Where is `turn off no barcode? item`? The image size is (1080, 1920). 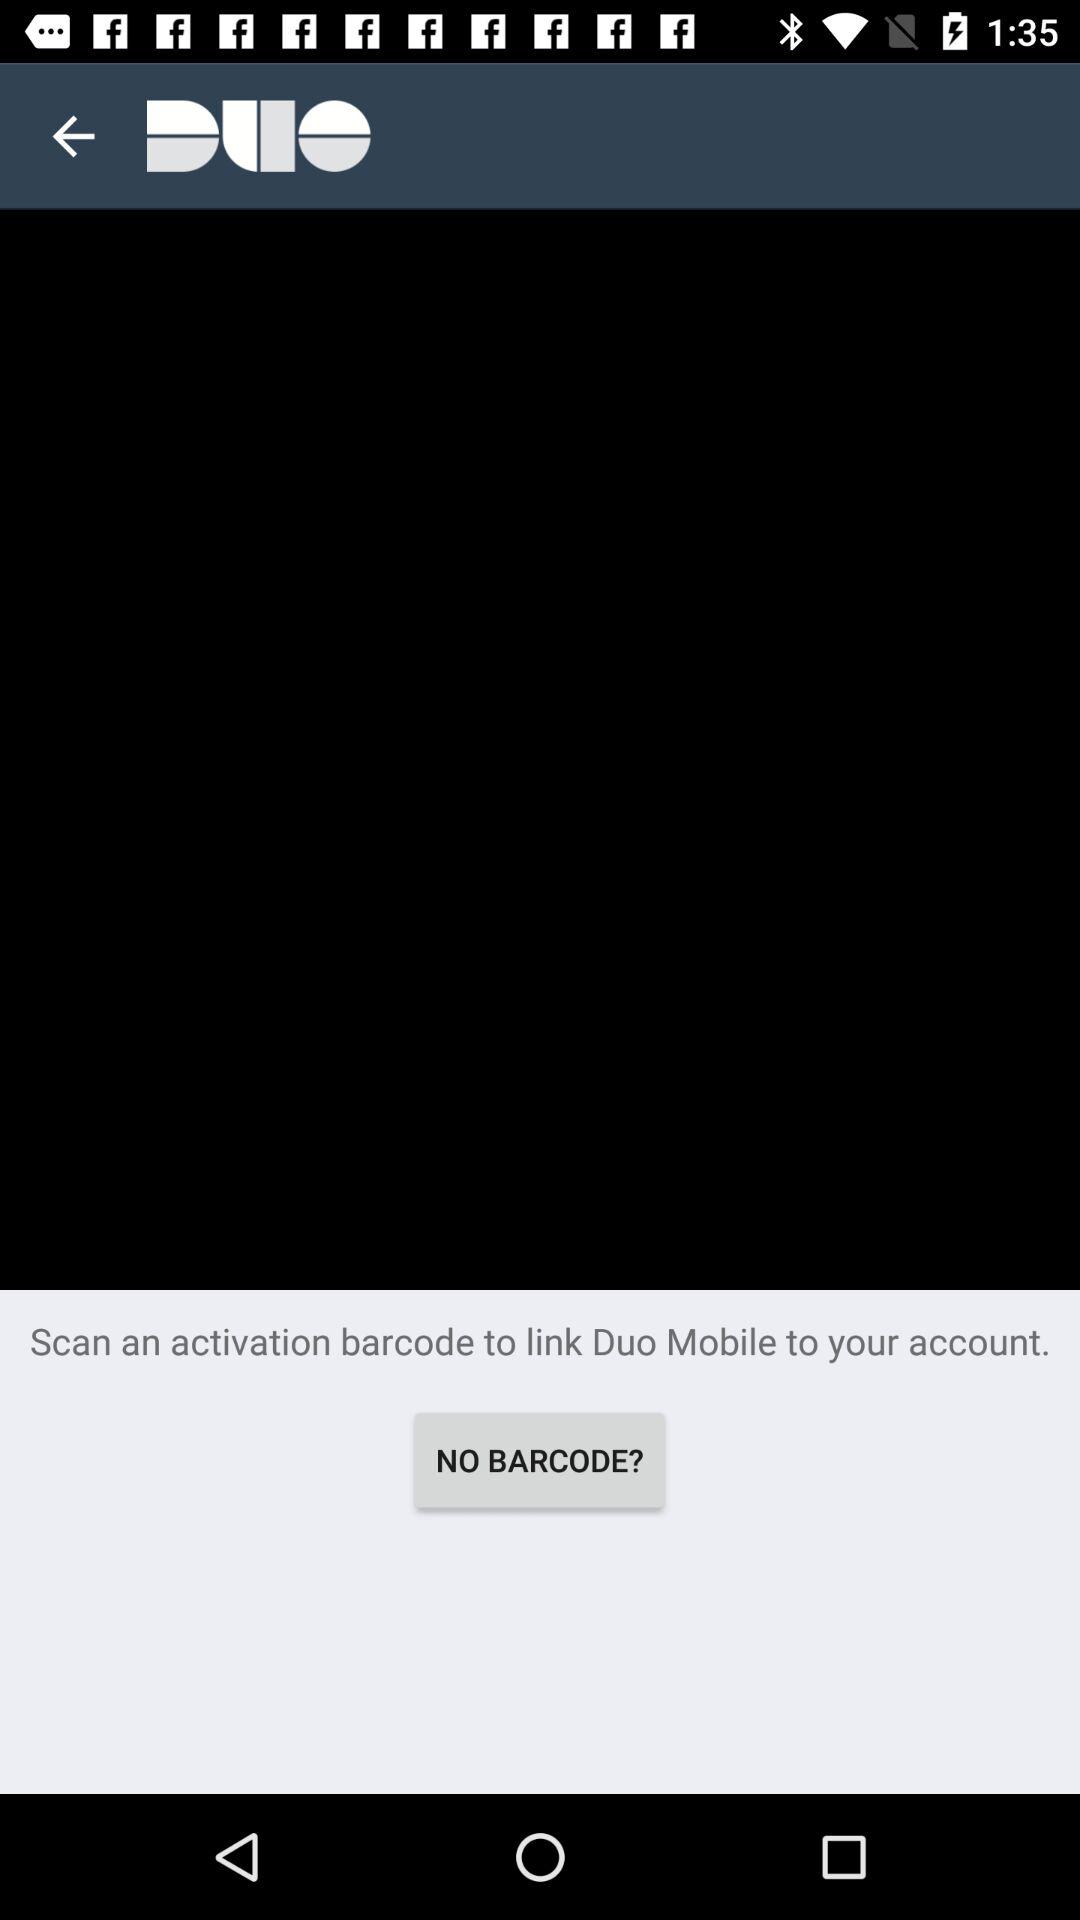 turn off no barcode? item is located at coordinates (540, 1460).